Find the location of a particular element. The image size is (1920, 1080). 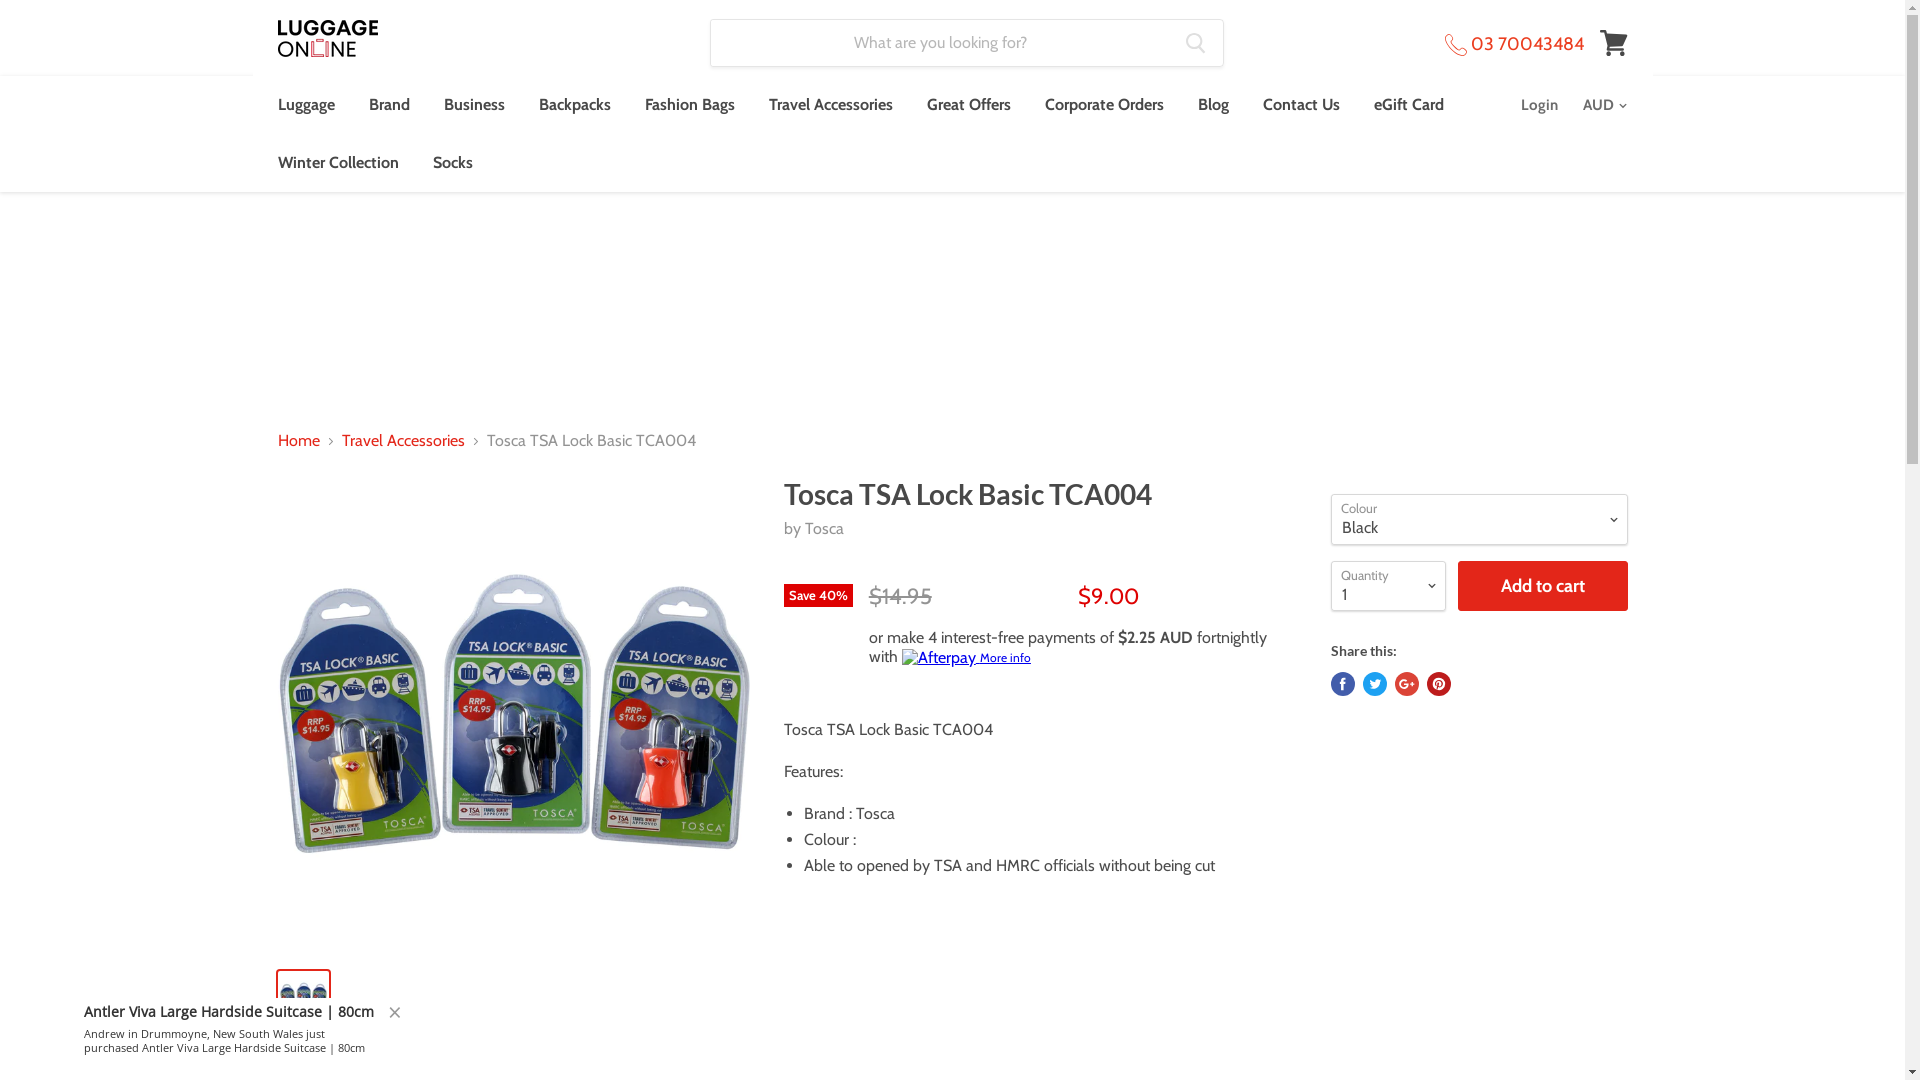

Backpacks is located at coordinates (575, 105).